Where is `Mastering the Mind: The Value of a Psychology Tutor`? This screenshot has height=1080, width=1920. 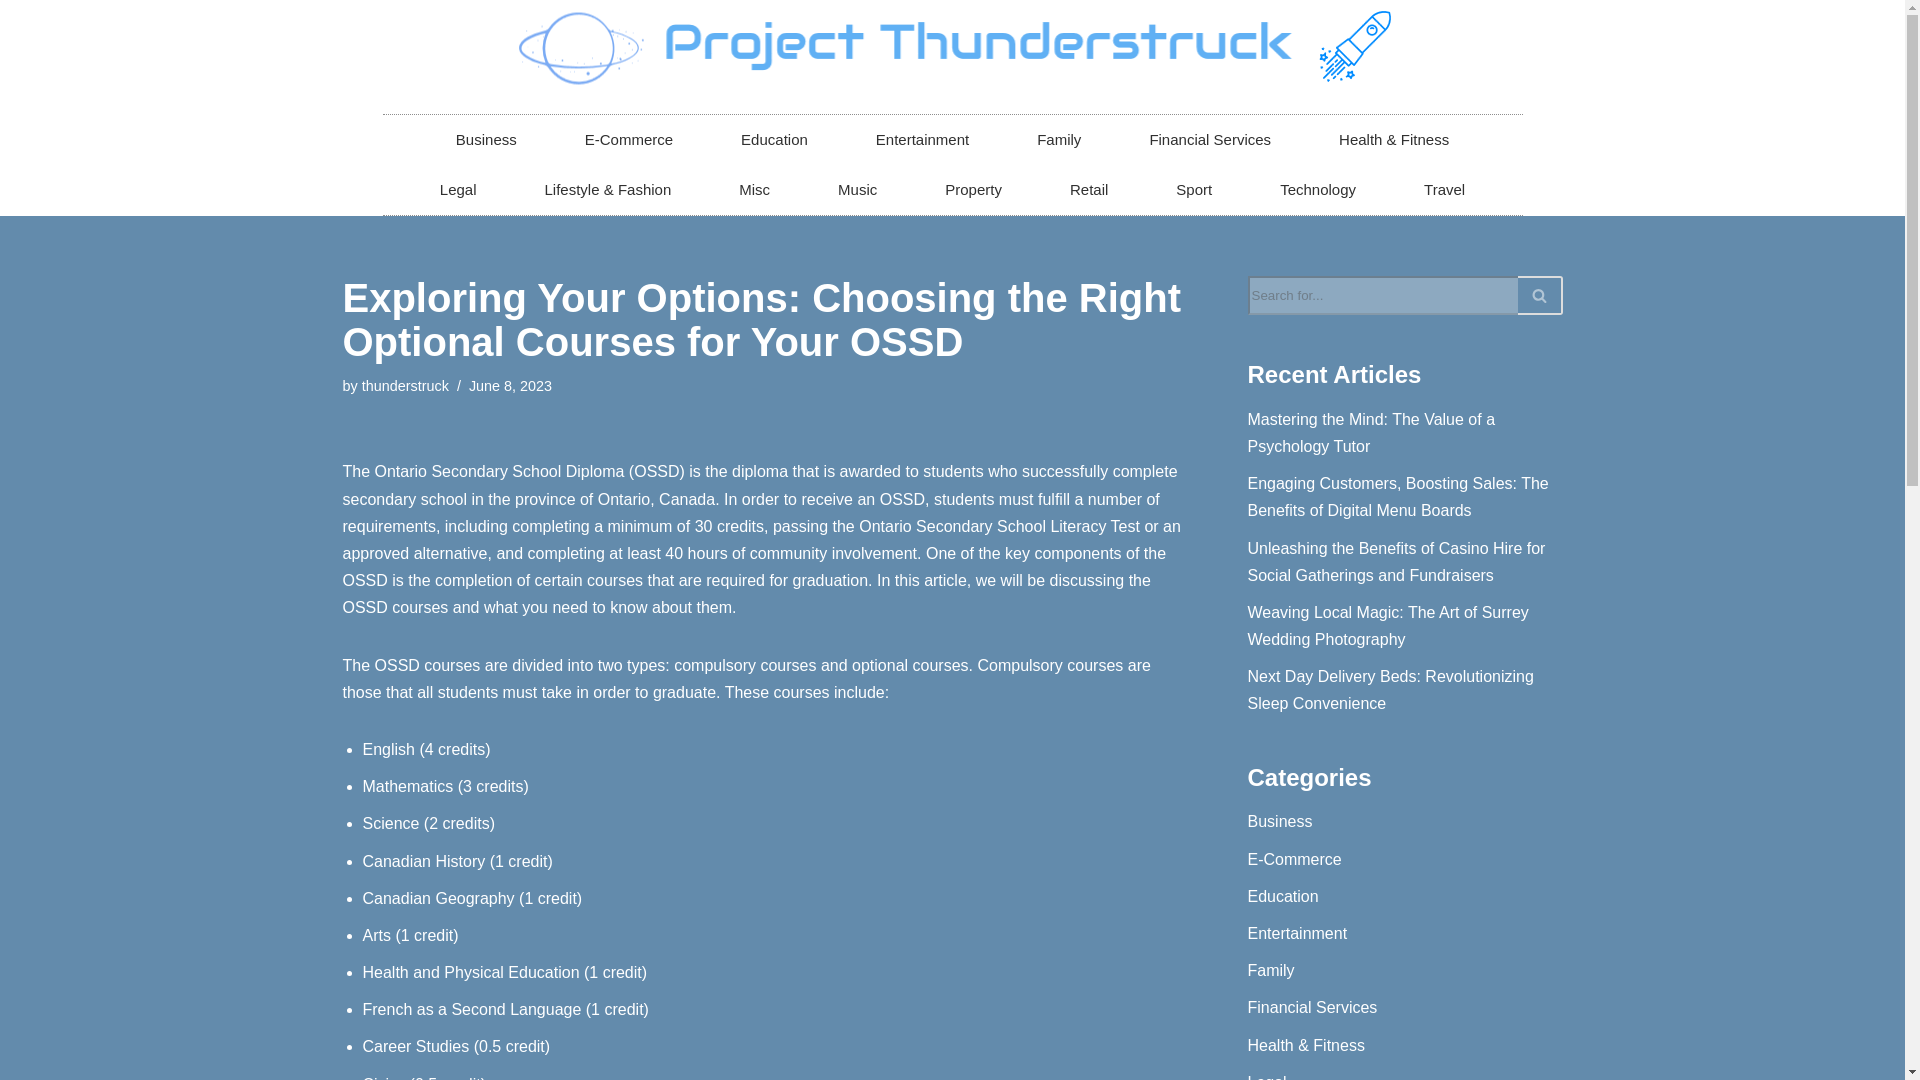
Mastering the Mind: The Value of a Psychology Tutor is located at coordinates (1372, 432).